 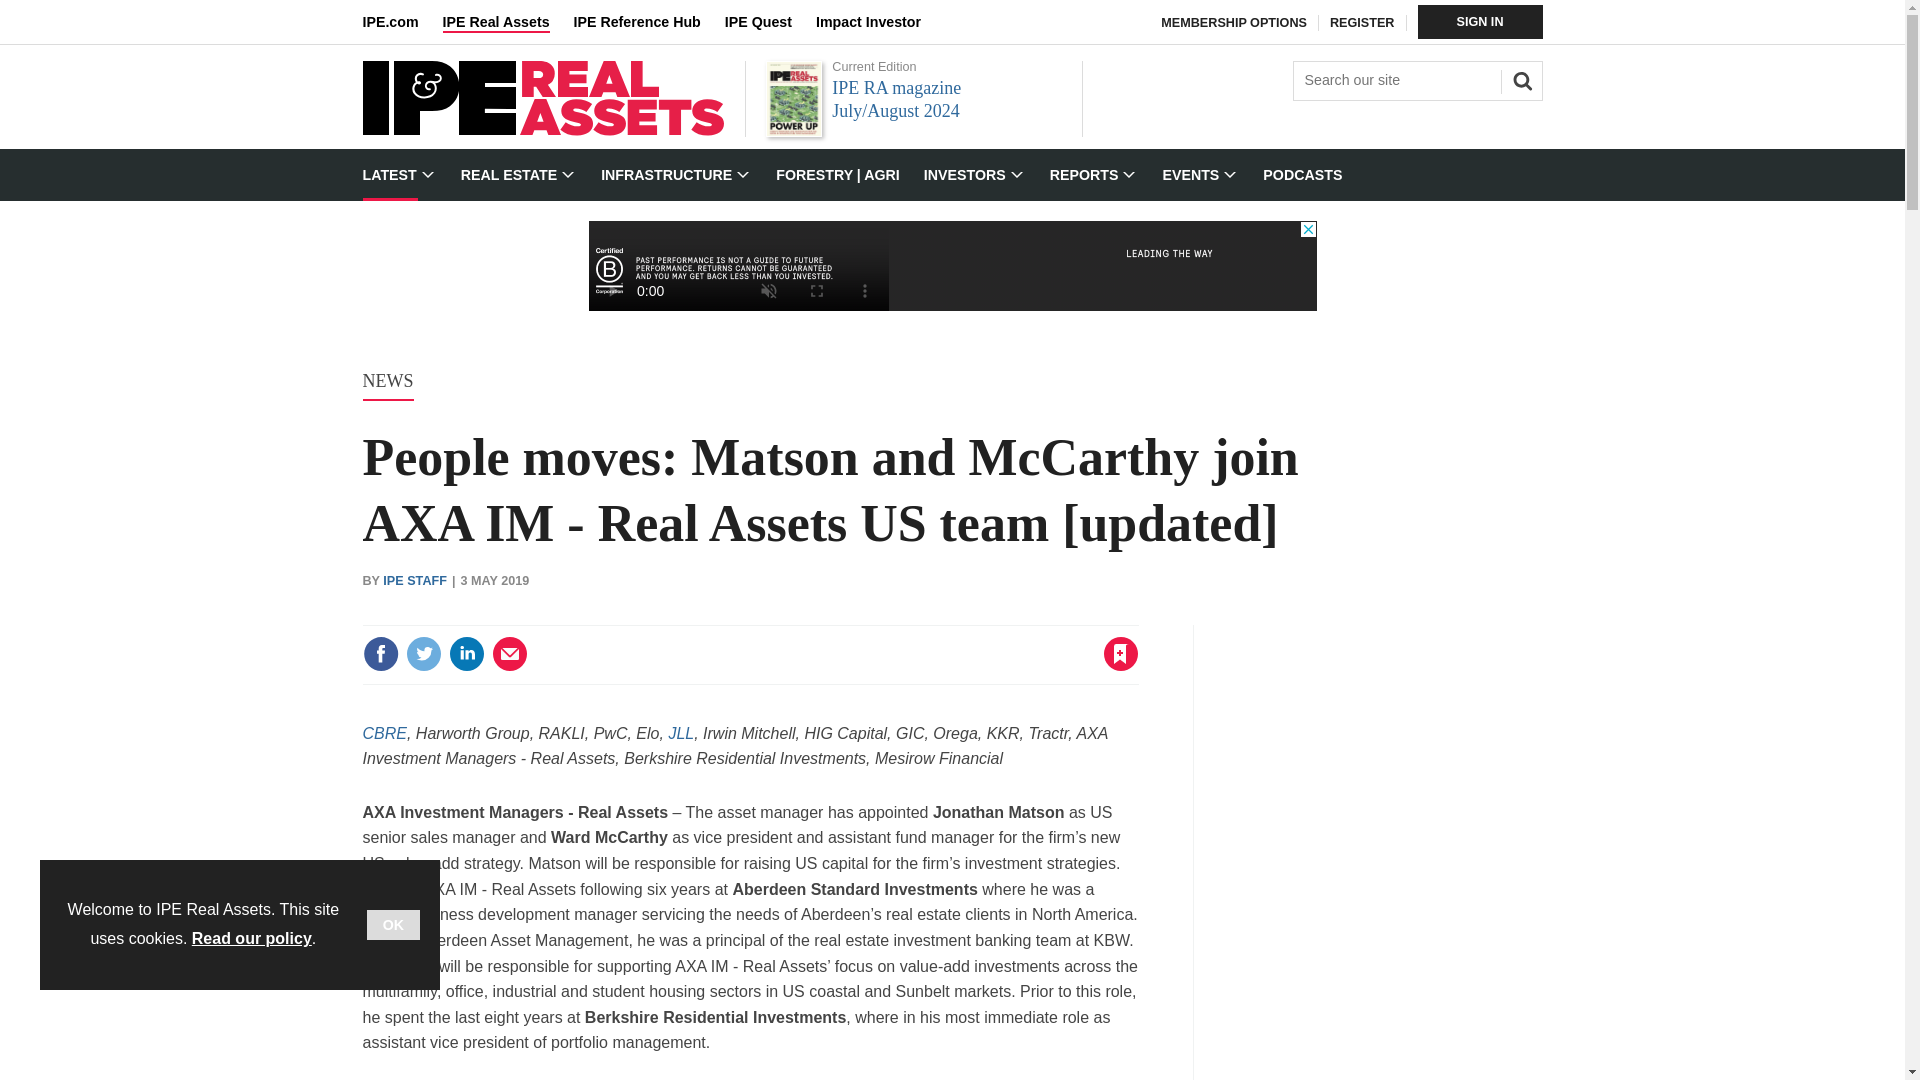 I want to click on Email this article, so click(x=510, y=654).